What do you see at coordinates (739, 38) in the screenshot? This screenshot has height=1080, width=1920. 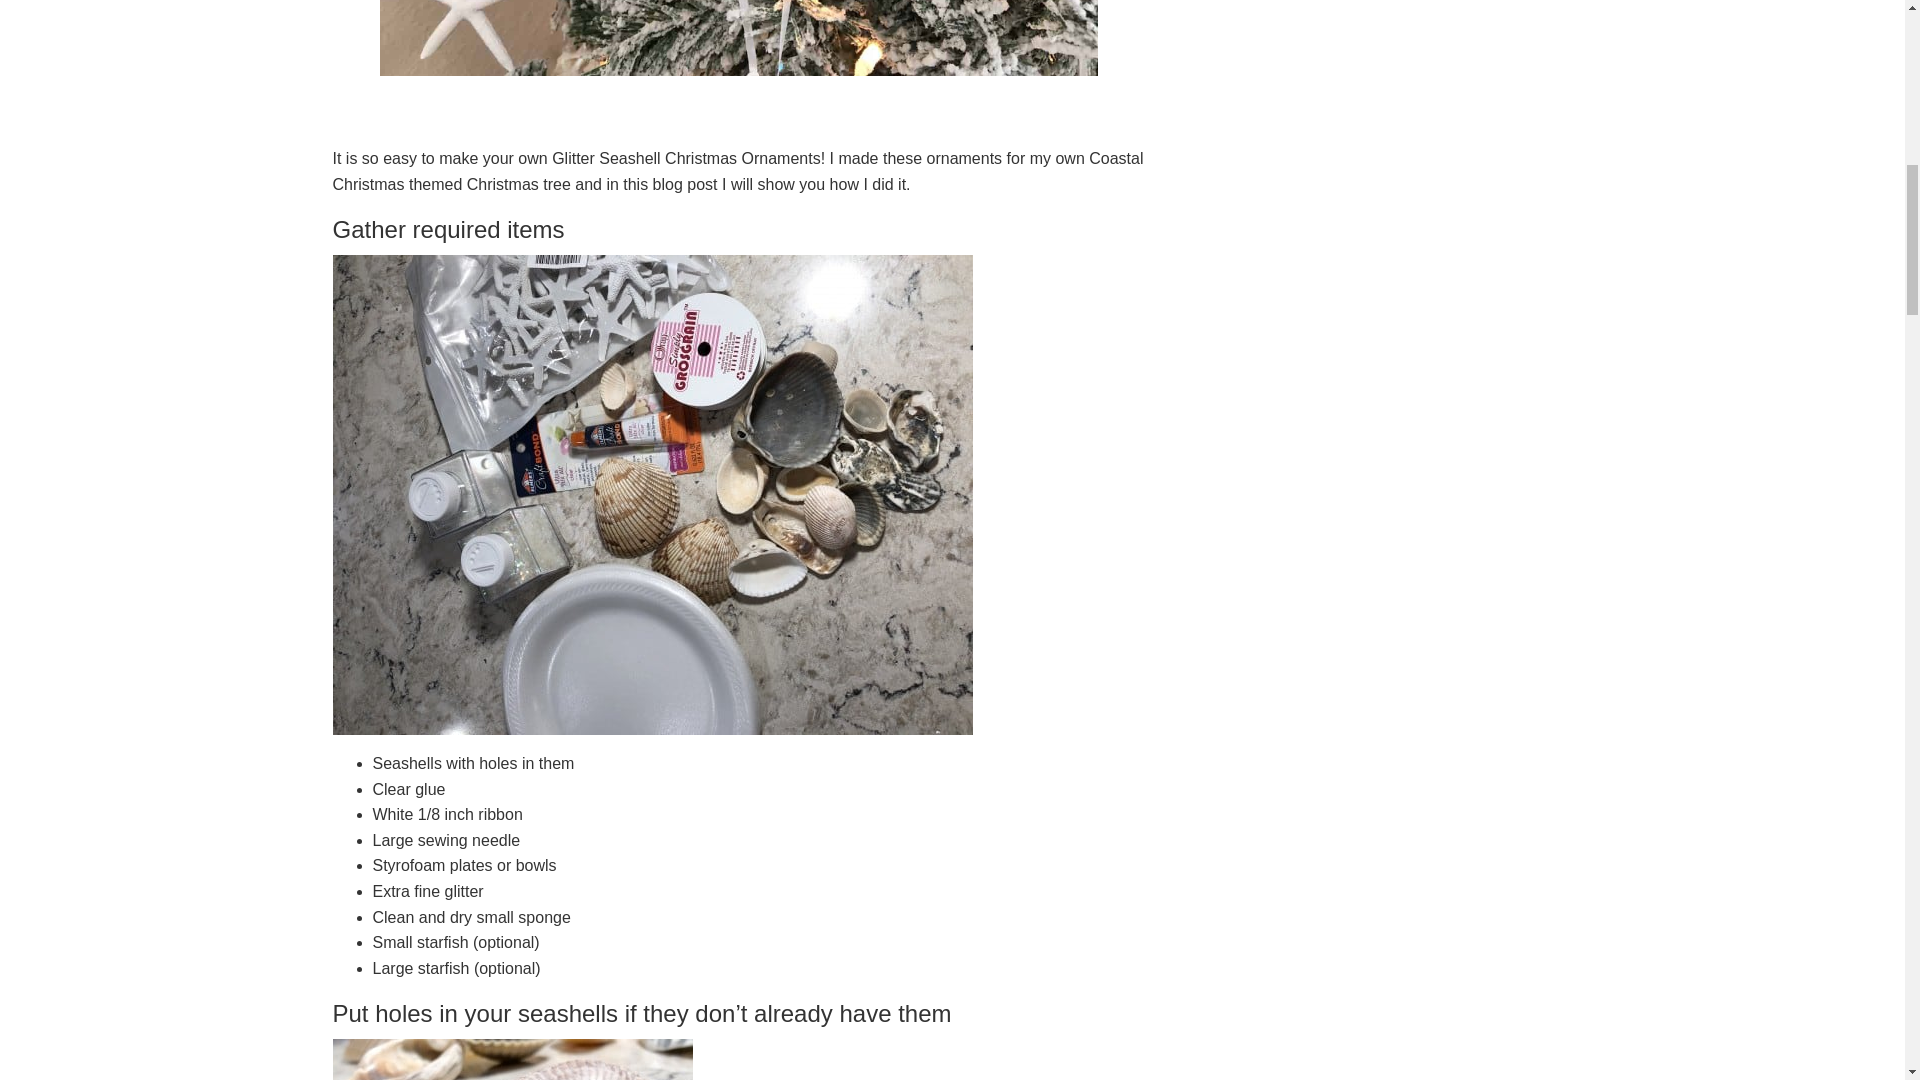 I see `DIY Glitter Seashell Christmas Ornaments` at bounding box center [739, 38].